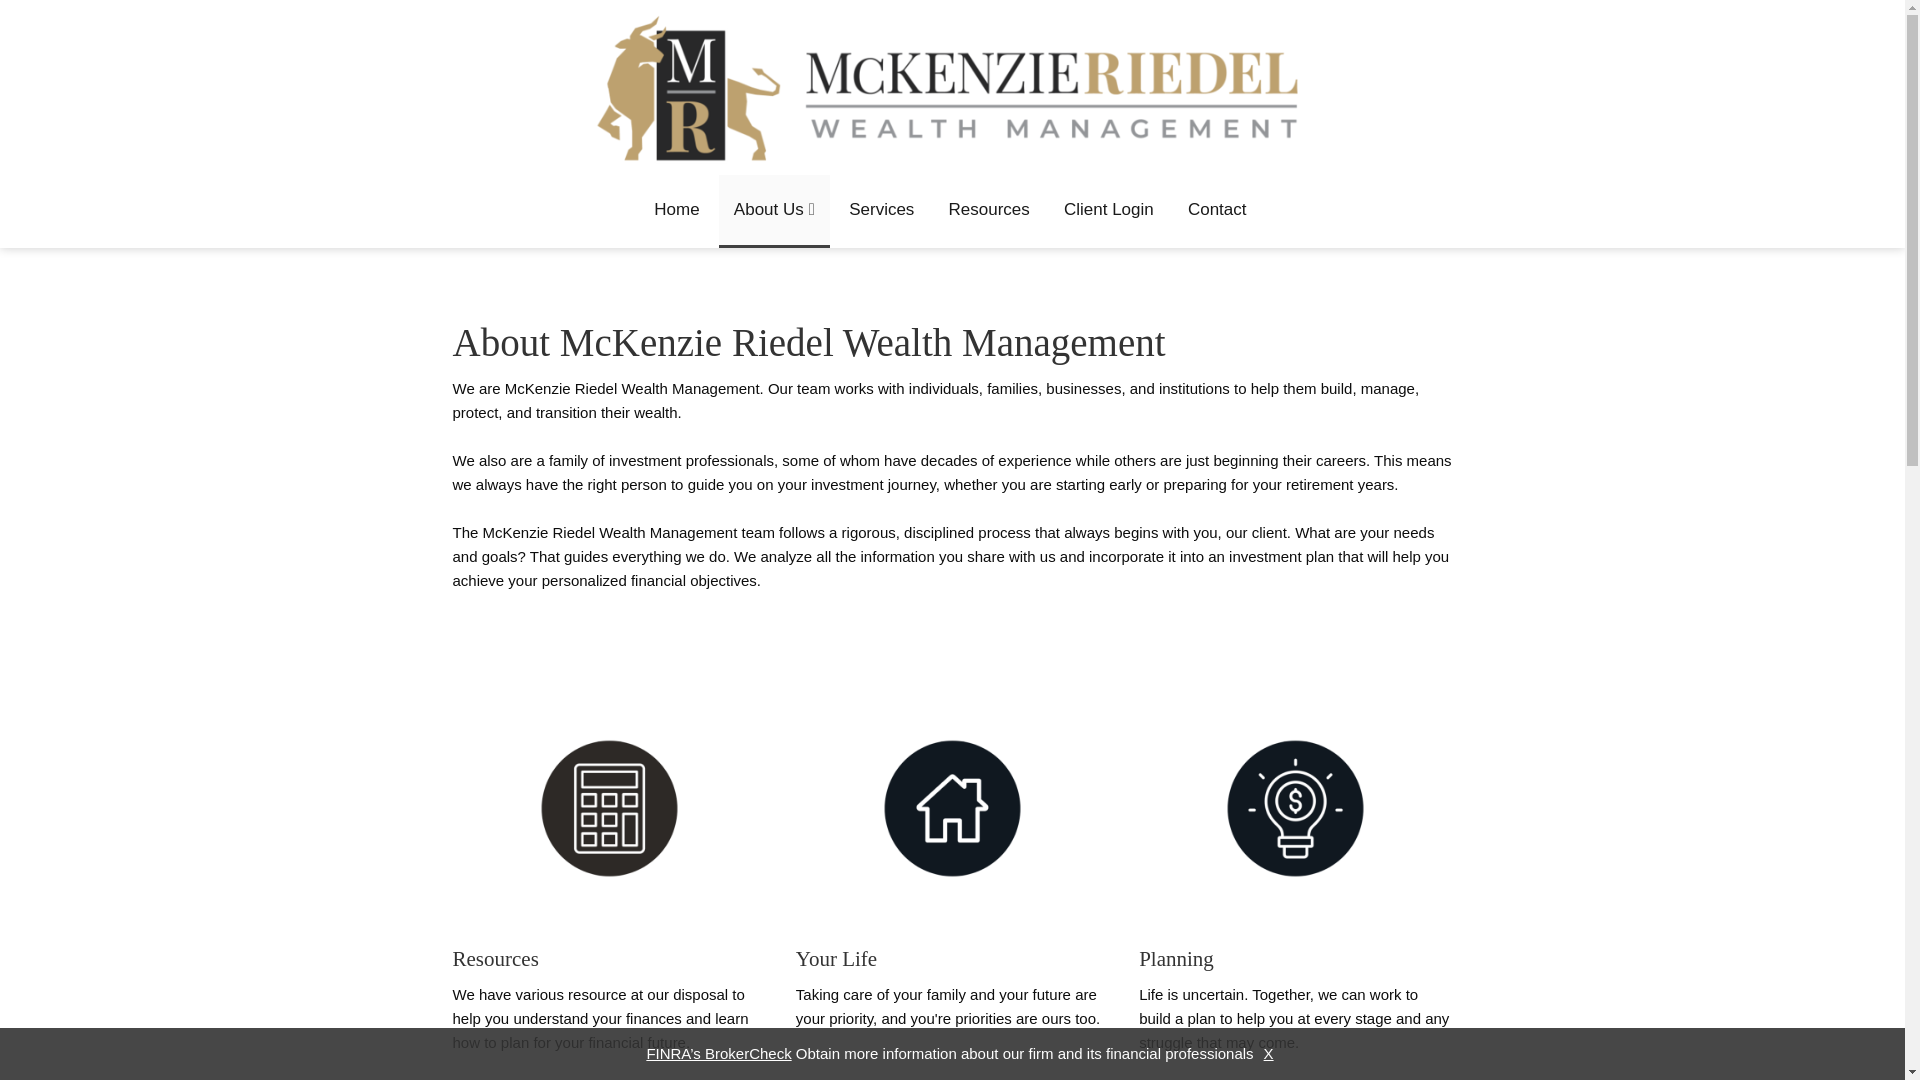  I want to click on Services, so click(881, 210).